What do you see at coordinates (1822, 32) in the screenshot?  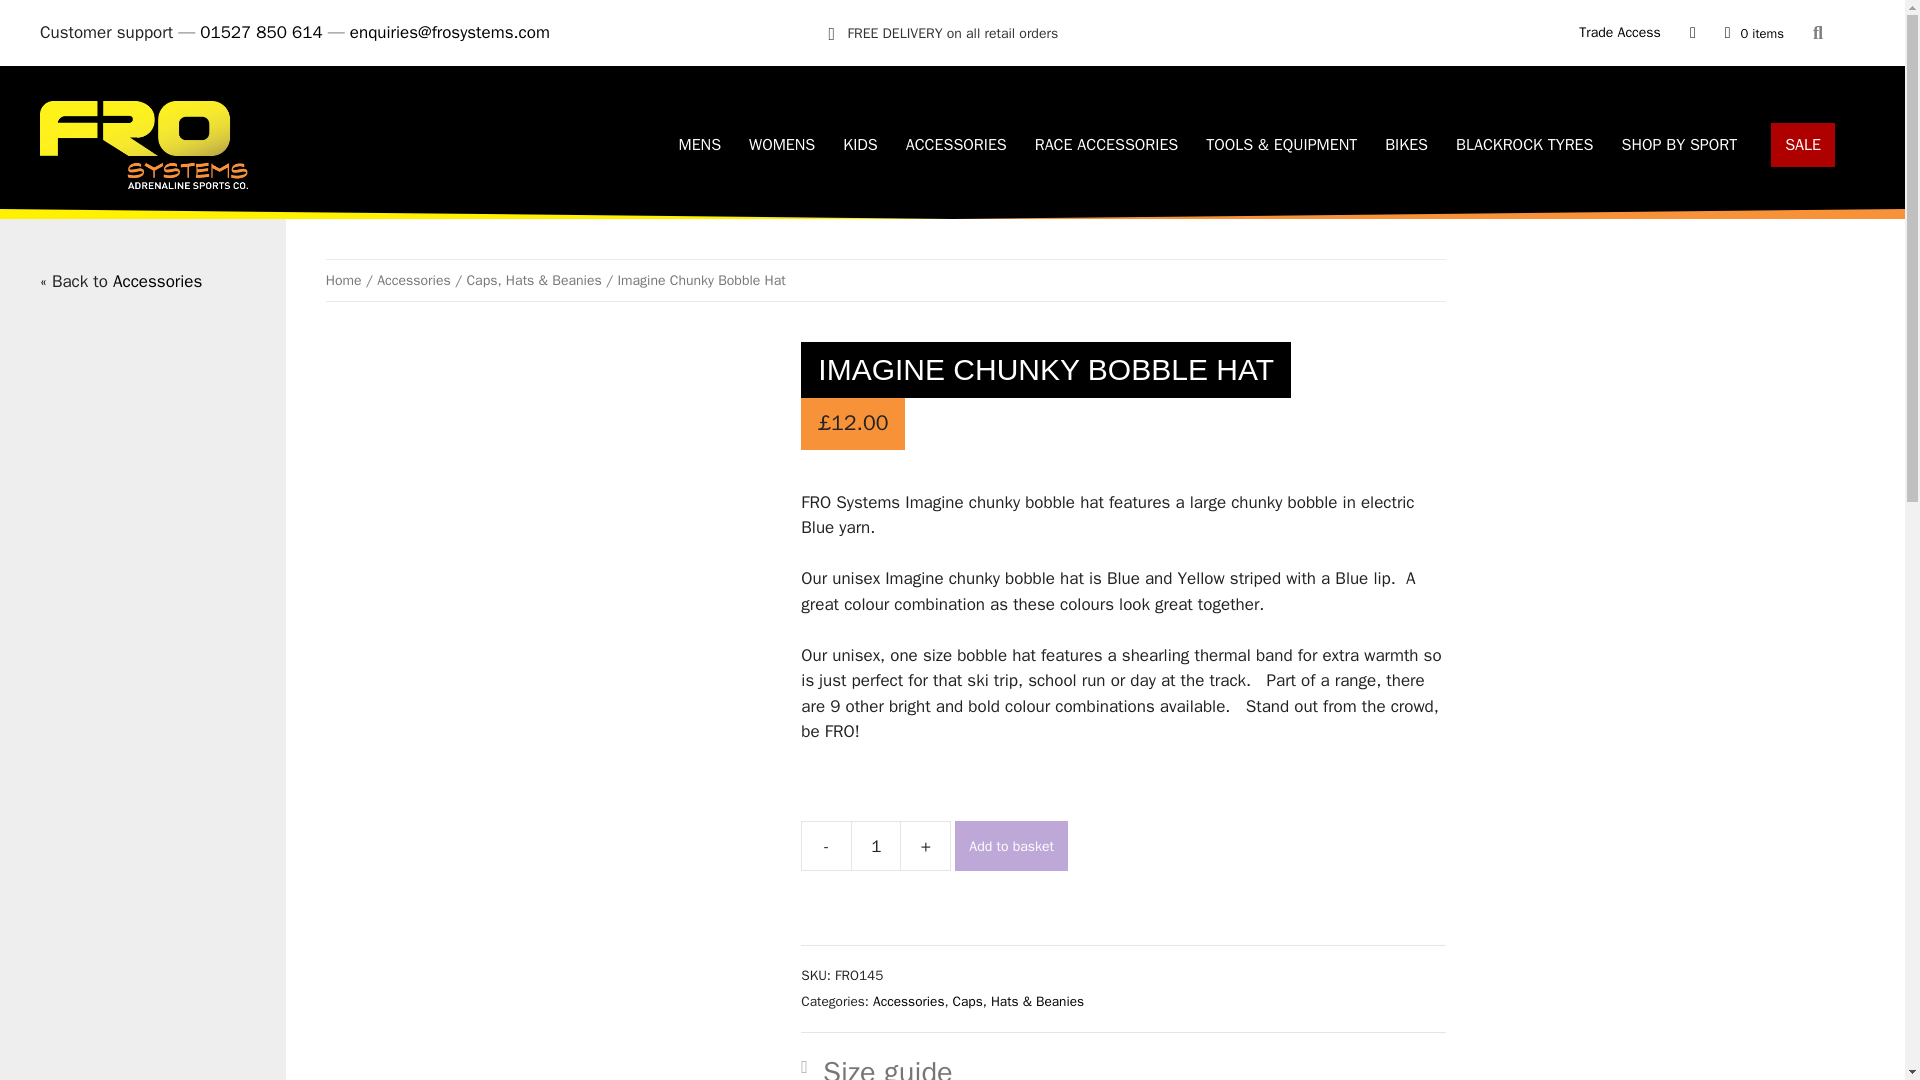 I see `Search` at bounding box center [1822, 32].